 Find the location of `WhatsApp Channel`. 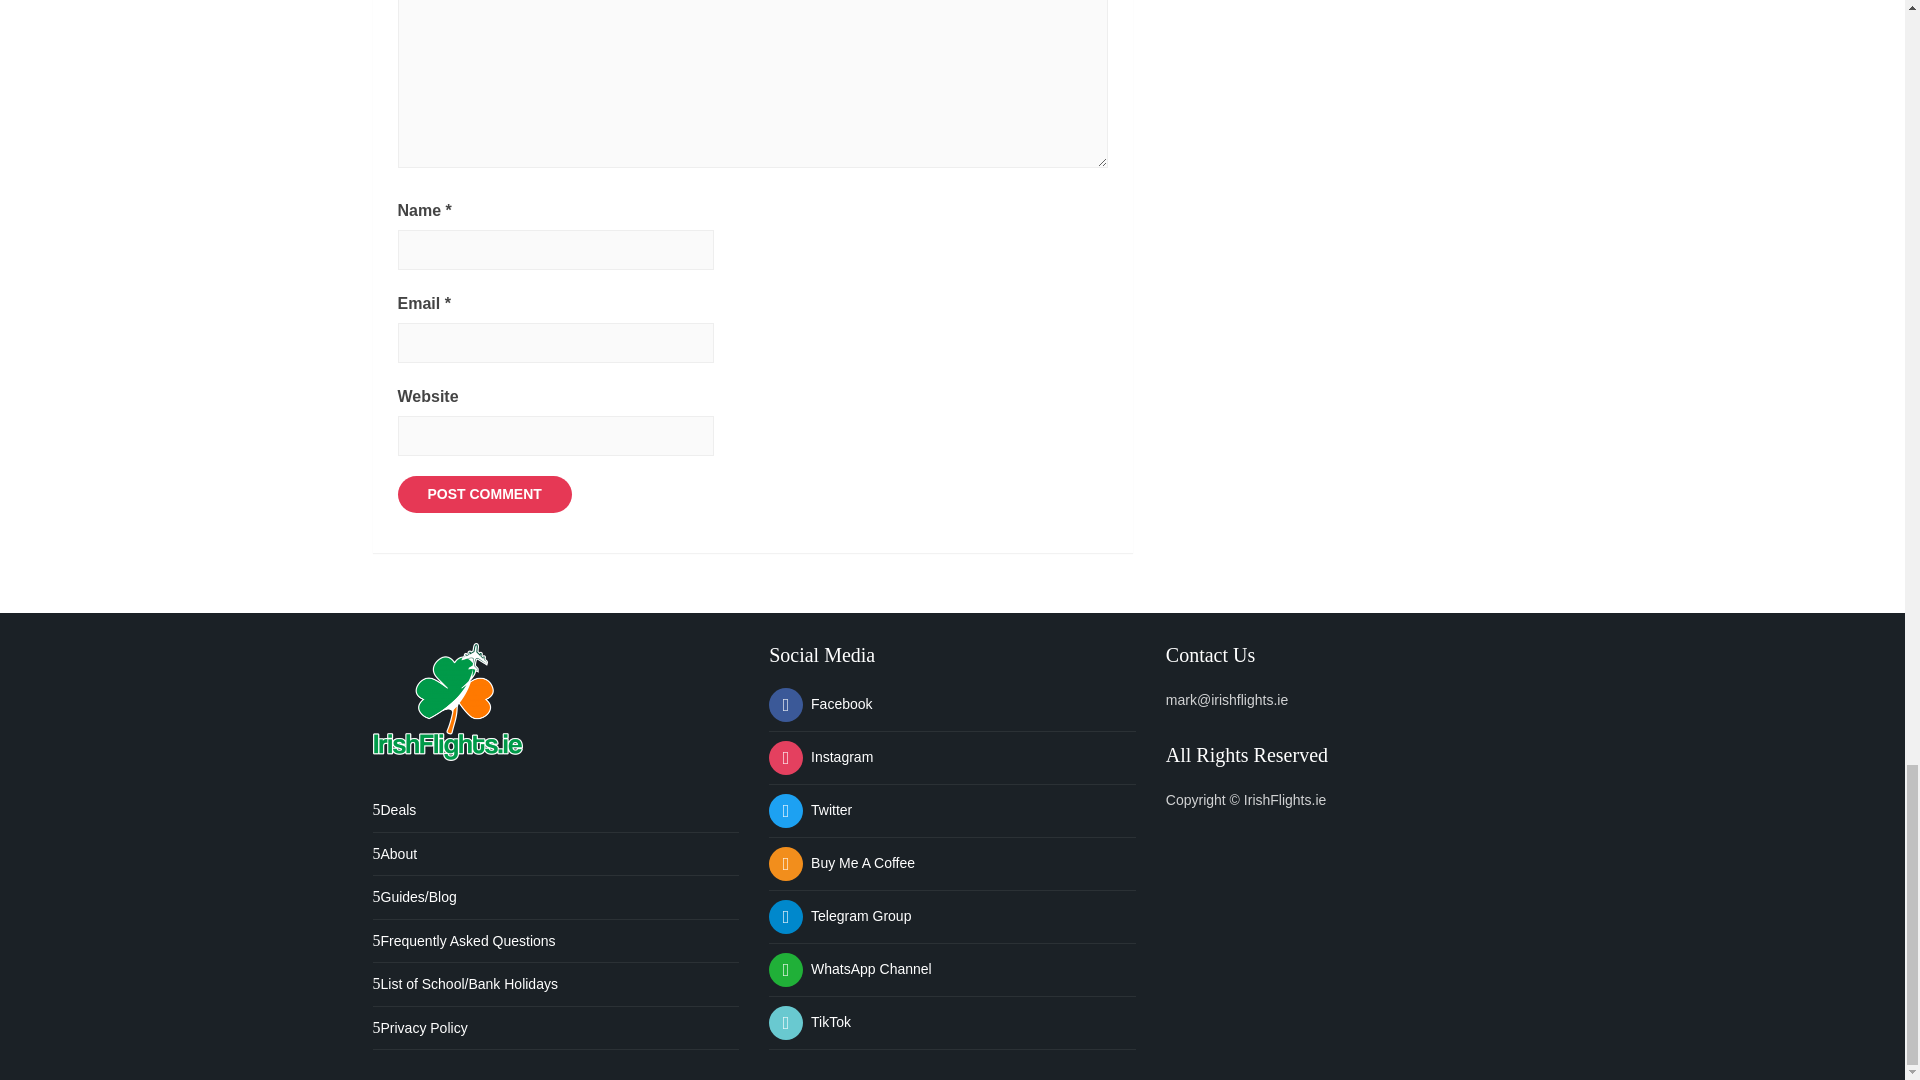

WhatsApp Channel is located at coordinates (850, 969).